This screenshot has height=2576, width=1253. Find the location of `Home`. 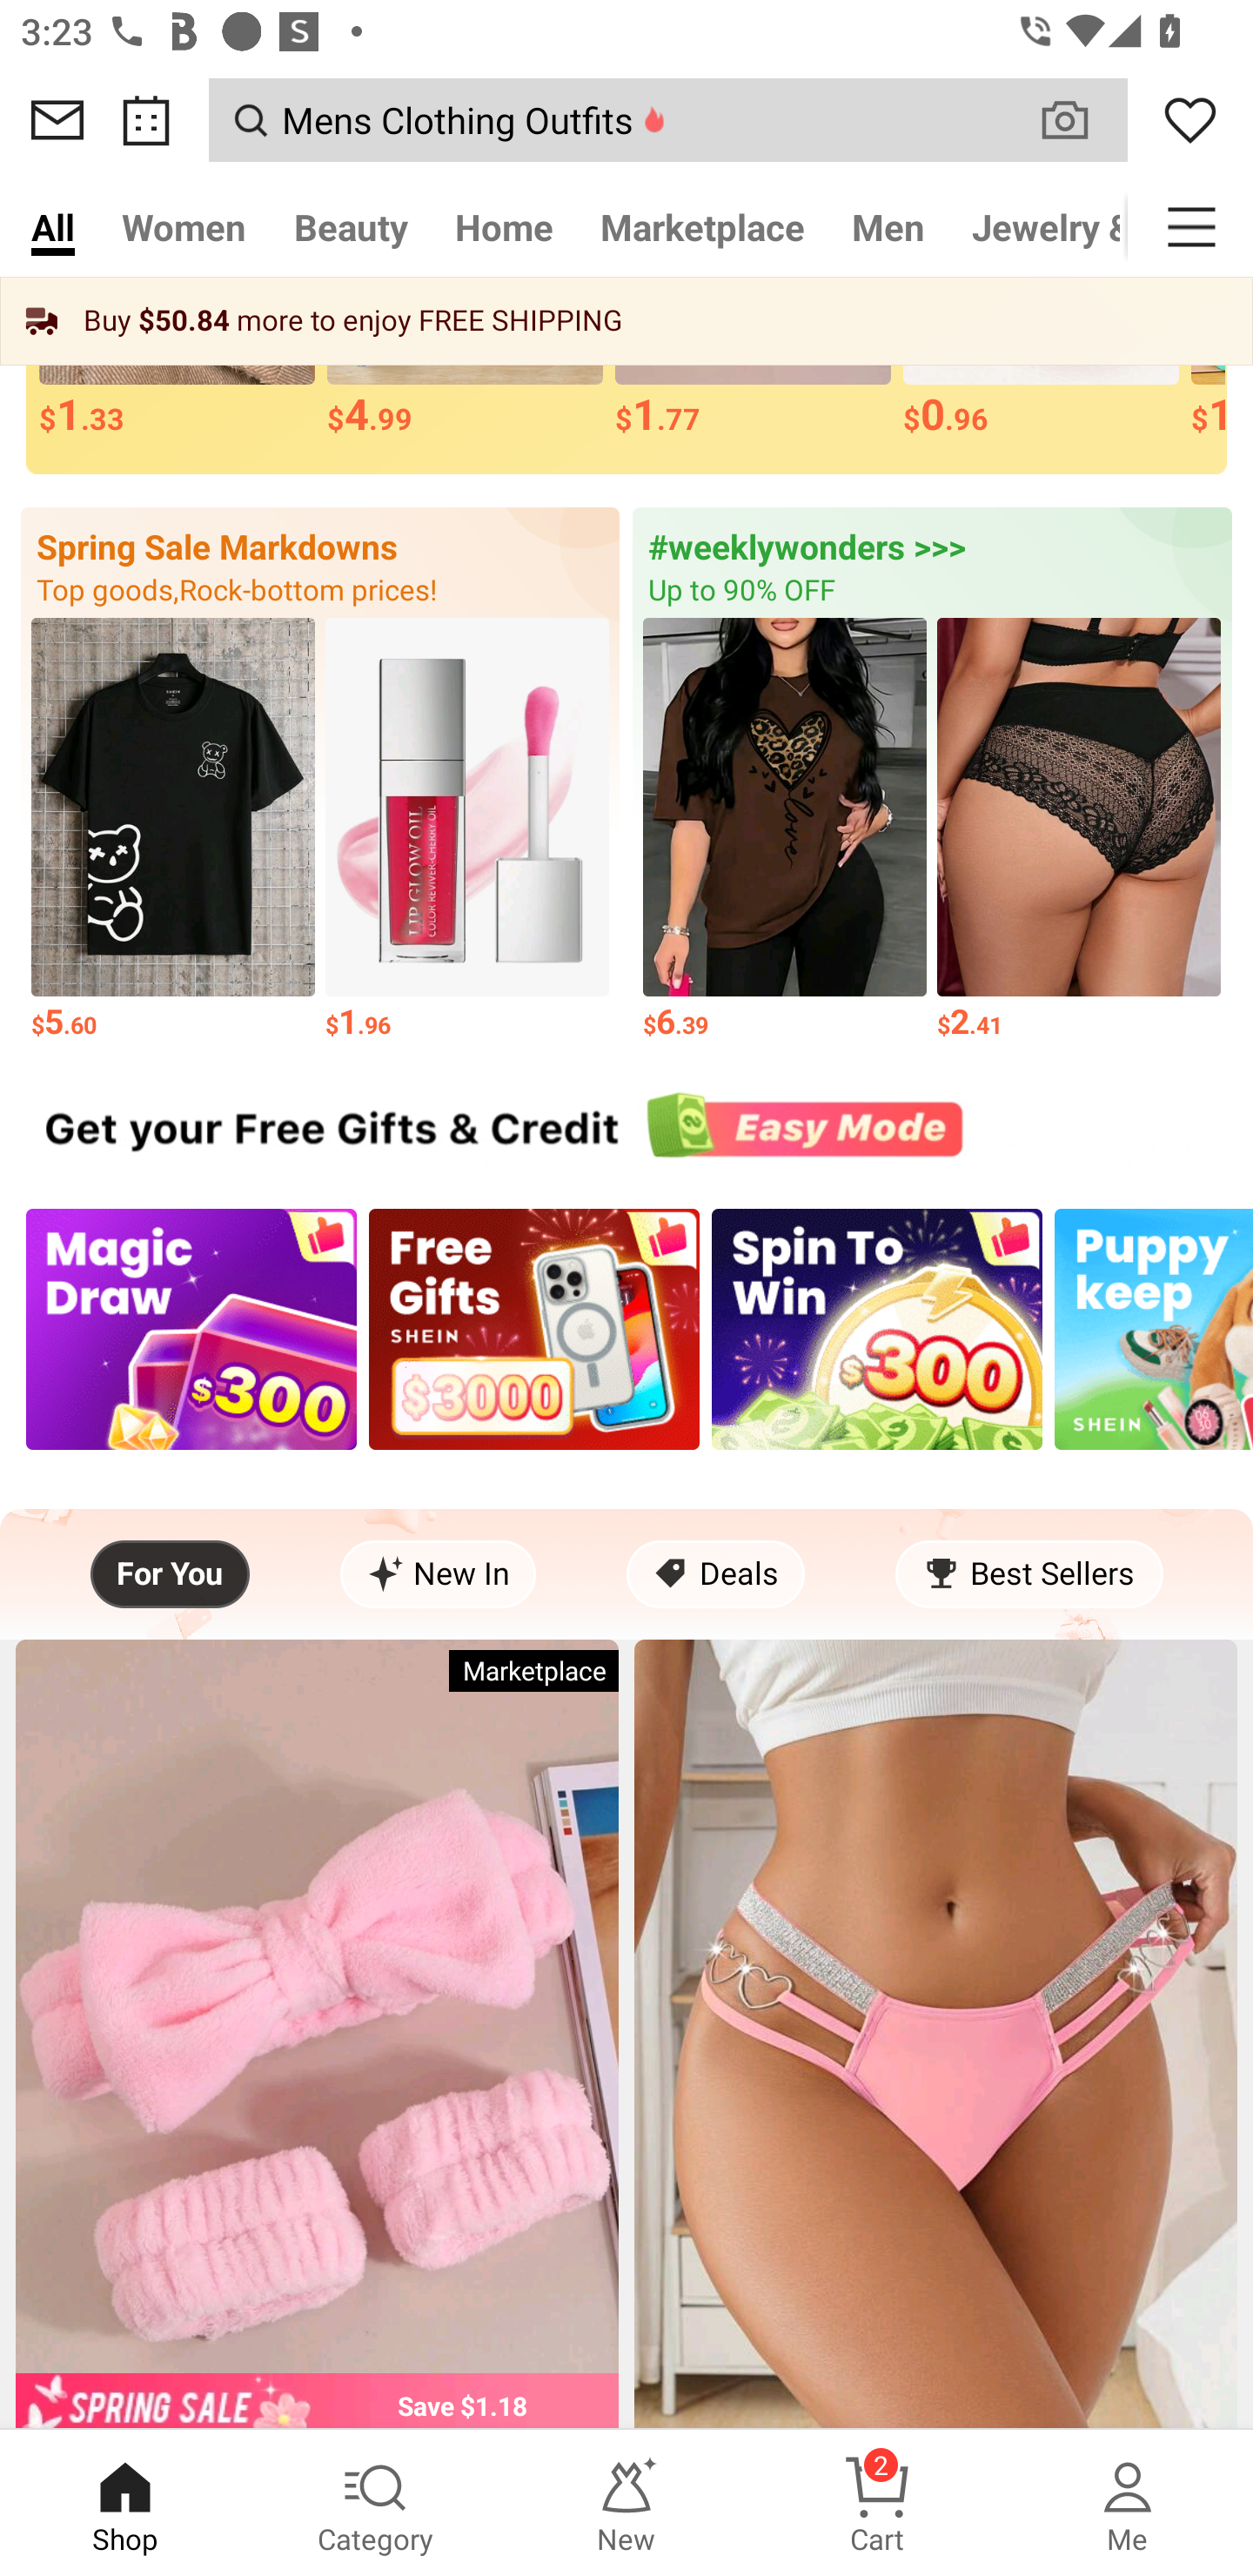

Home is located at coordinates (503, 226).